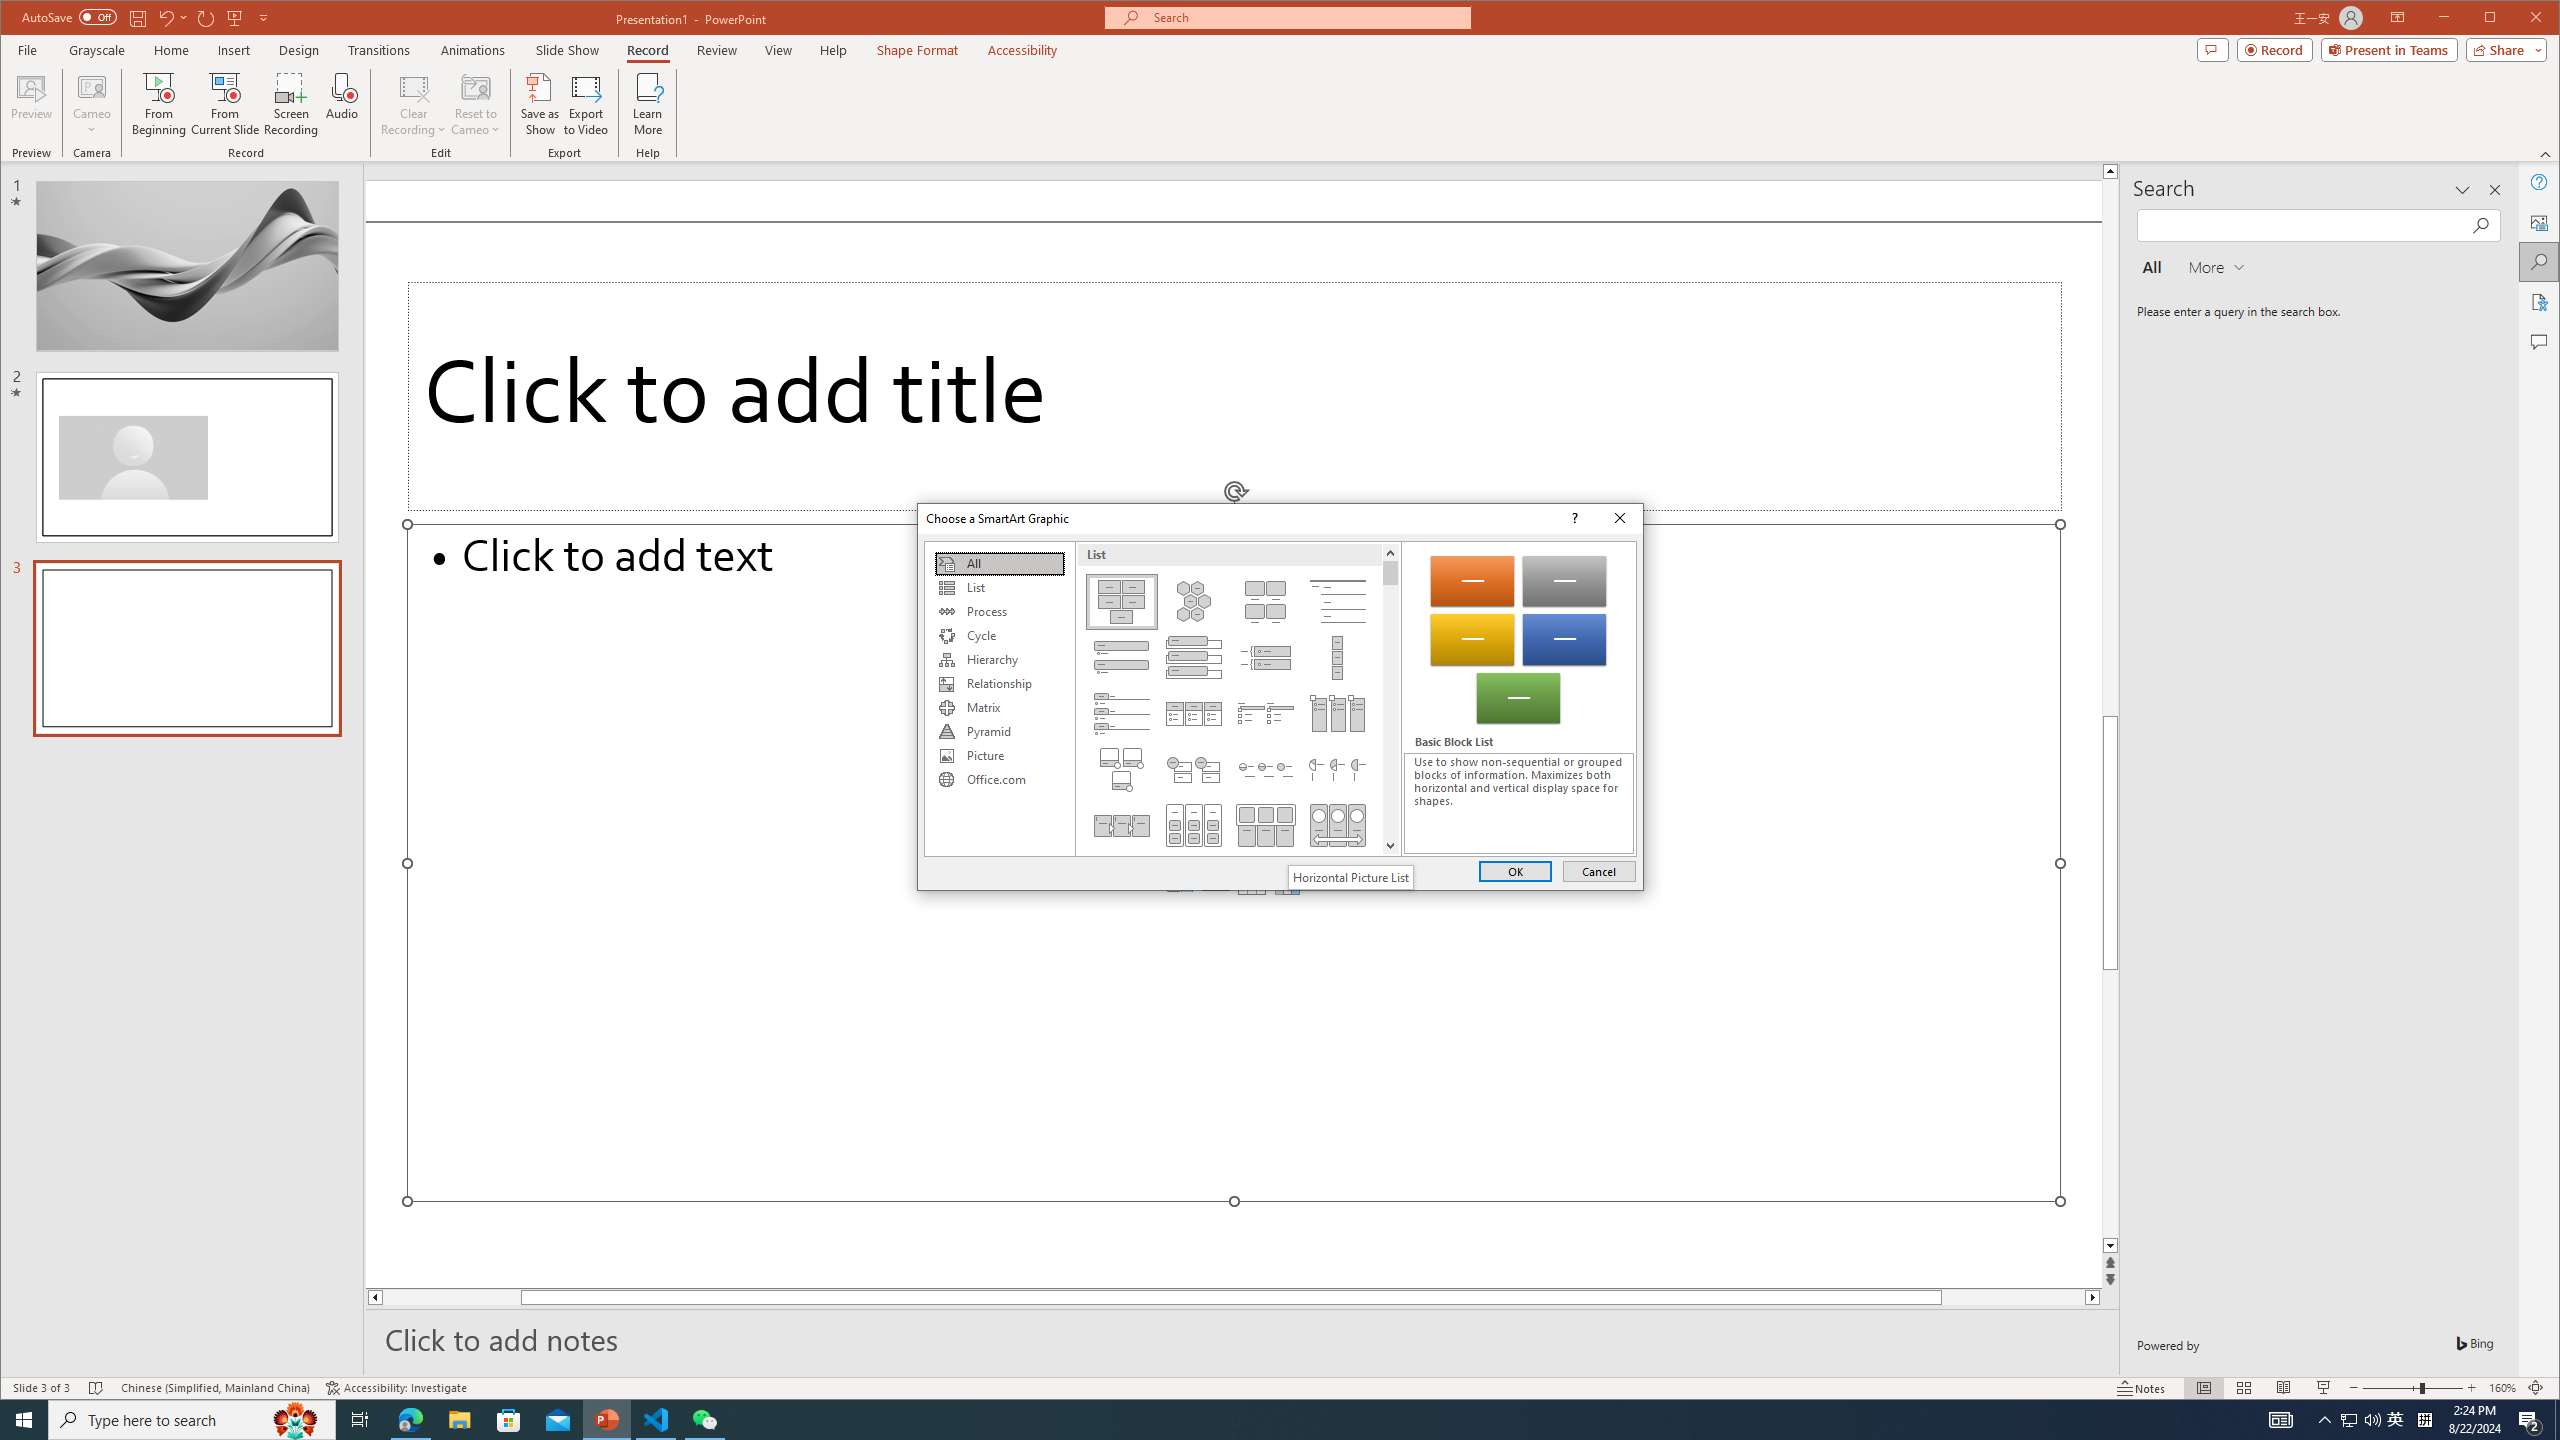 This screenshot has height=1440, width=2560. I want to click on From Current Slide..., so click(225, 104).